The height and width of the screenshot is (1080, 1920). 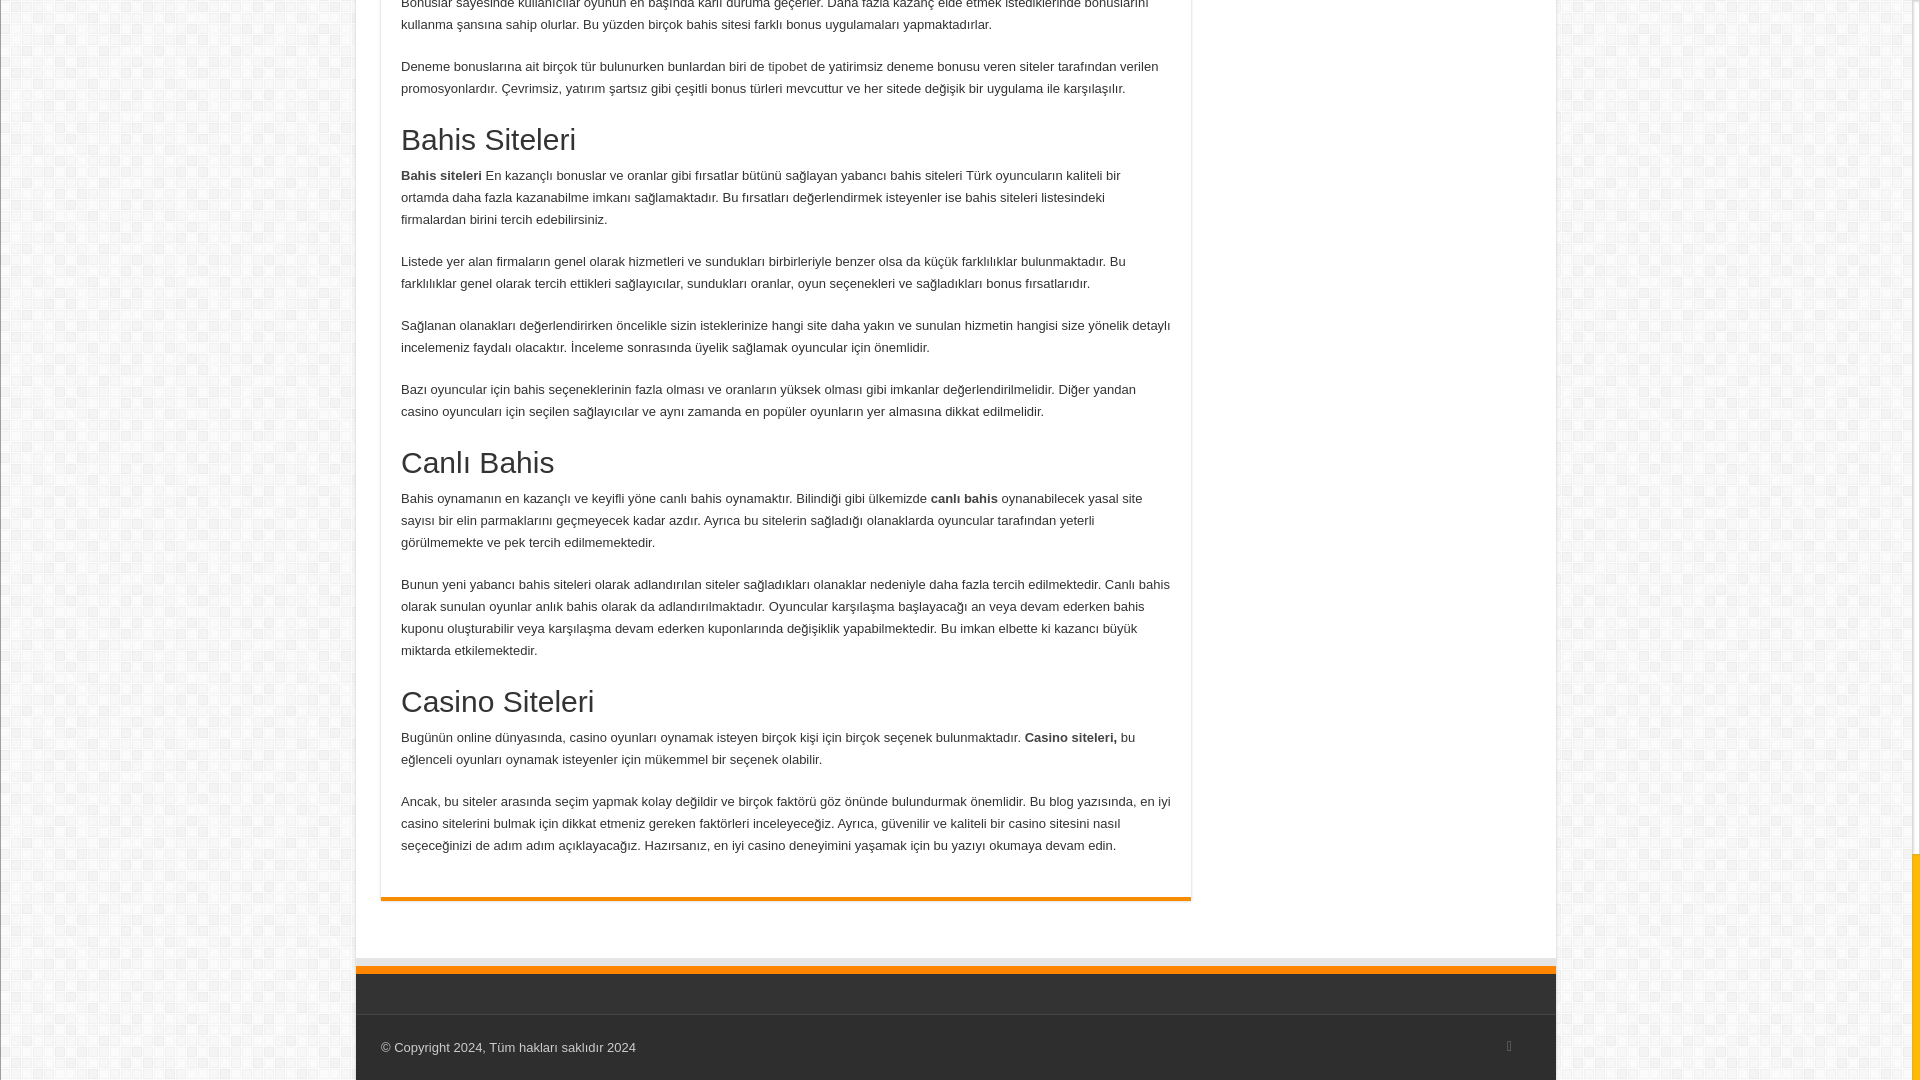 I want to click on tipobet, so click(x=787, y=66).